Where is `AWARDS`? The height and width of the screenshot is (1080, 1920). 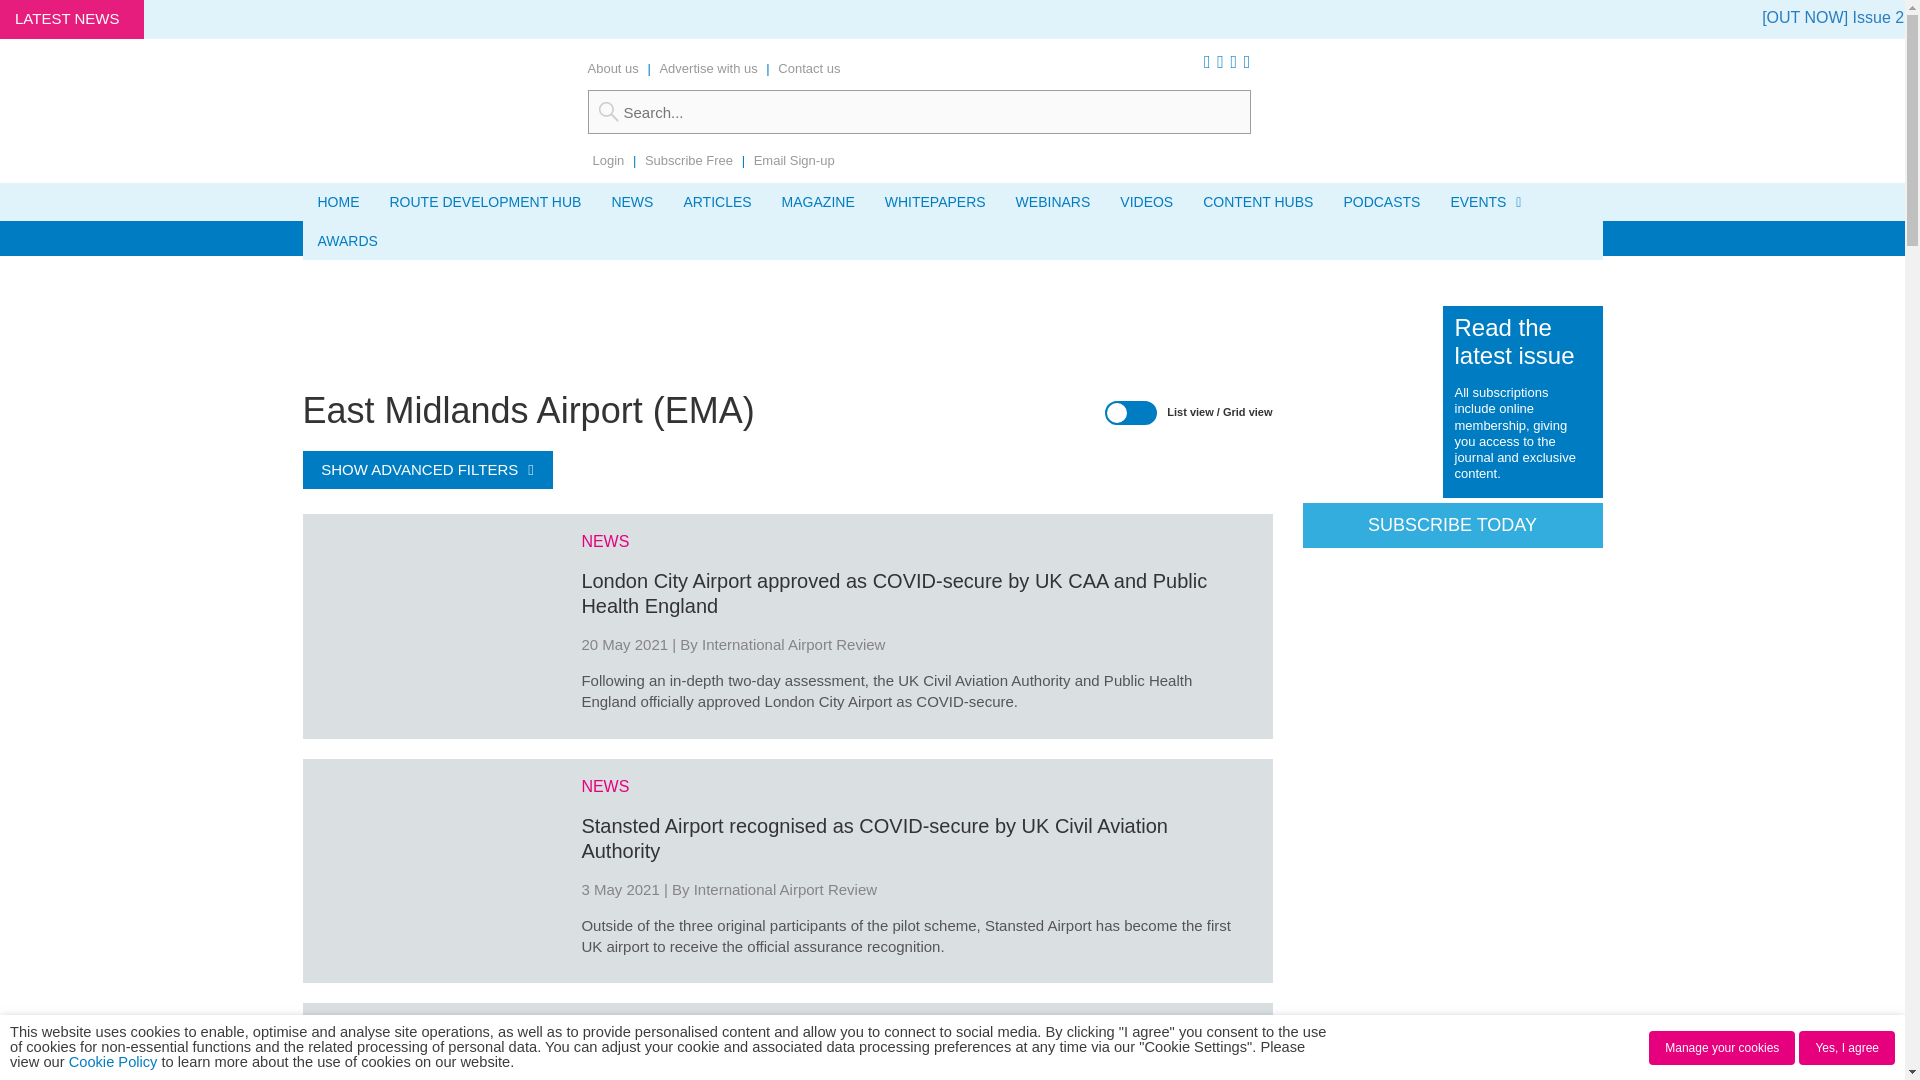
AWARDS is located at coordinates (346, 241).